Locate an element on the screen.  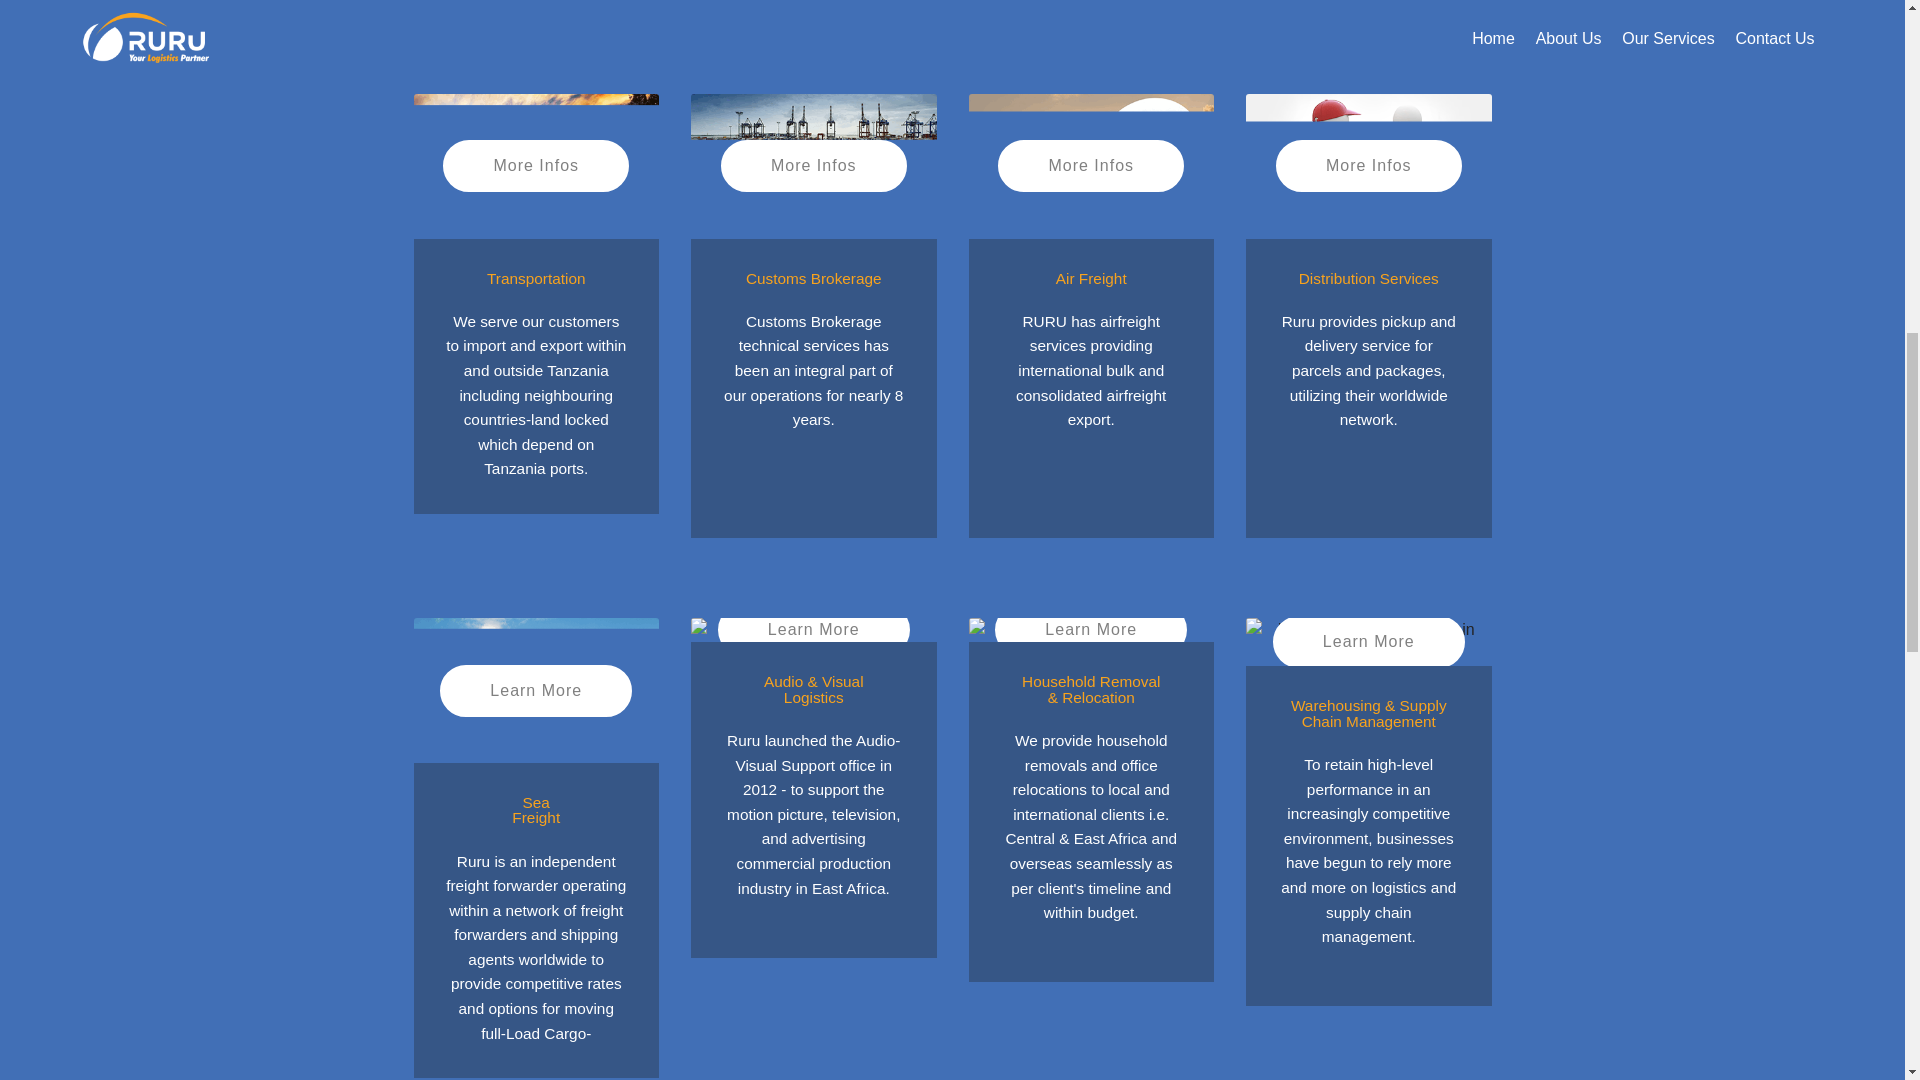
Learn More is located at coordinates (535, 691).